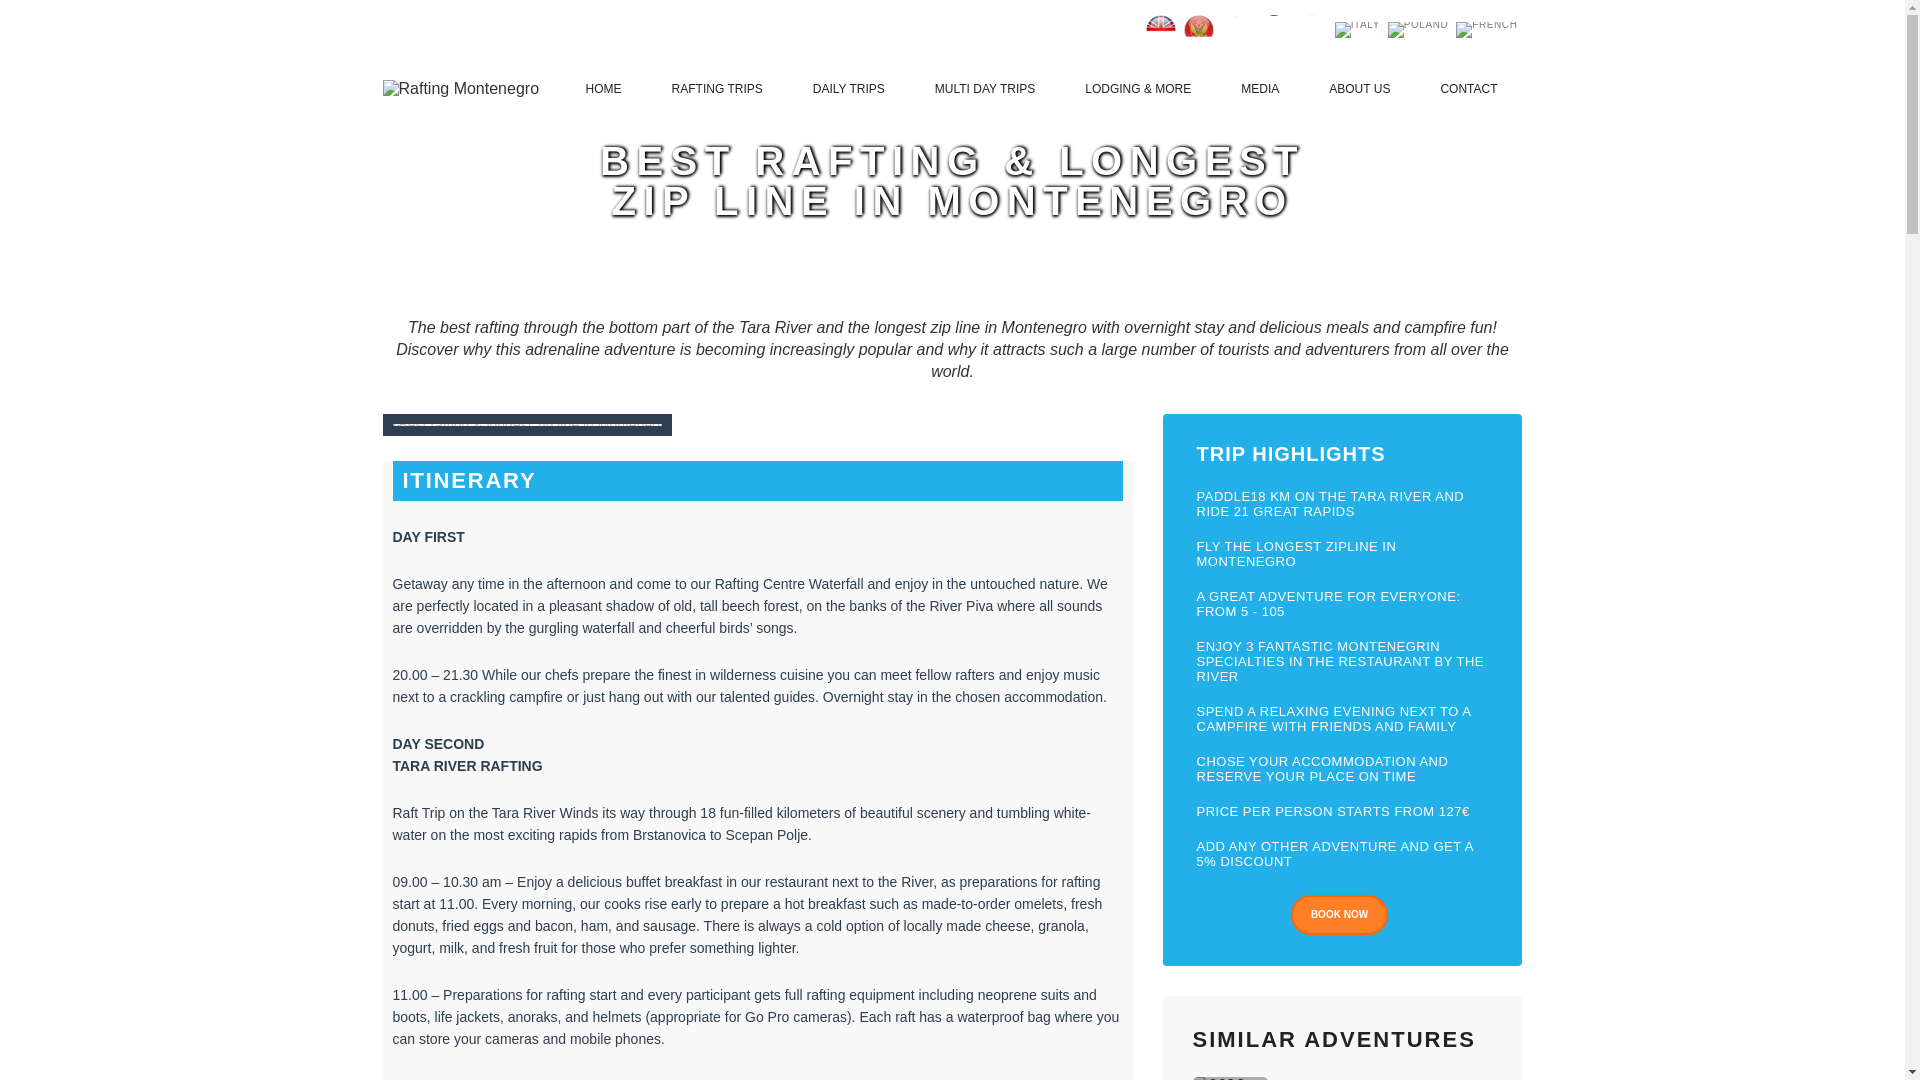  Describe the element at coordinates (849, 88) in the screenshot. I see `DAILY TRIPS` at that location.